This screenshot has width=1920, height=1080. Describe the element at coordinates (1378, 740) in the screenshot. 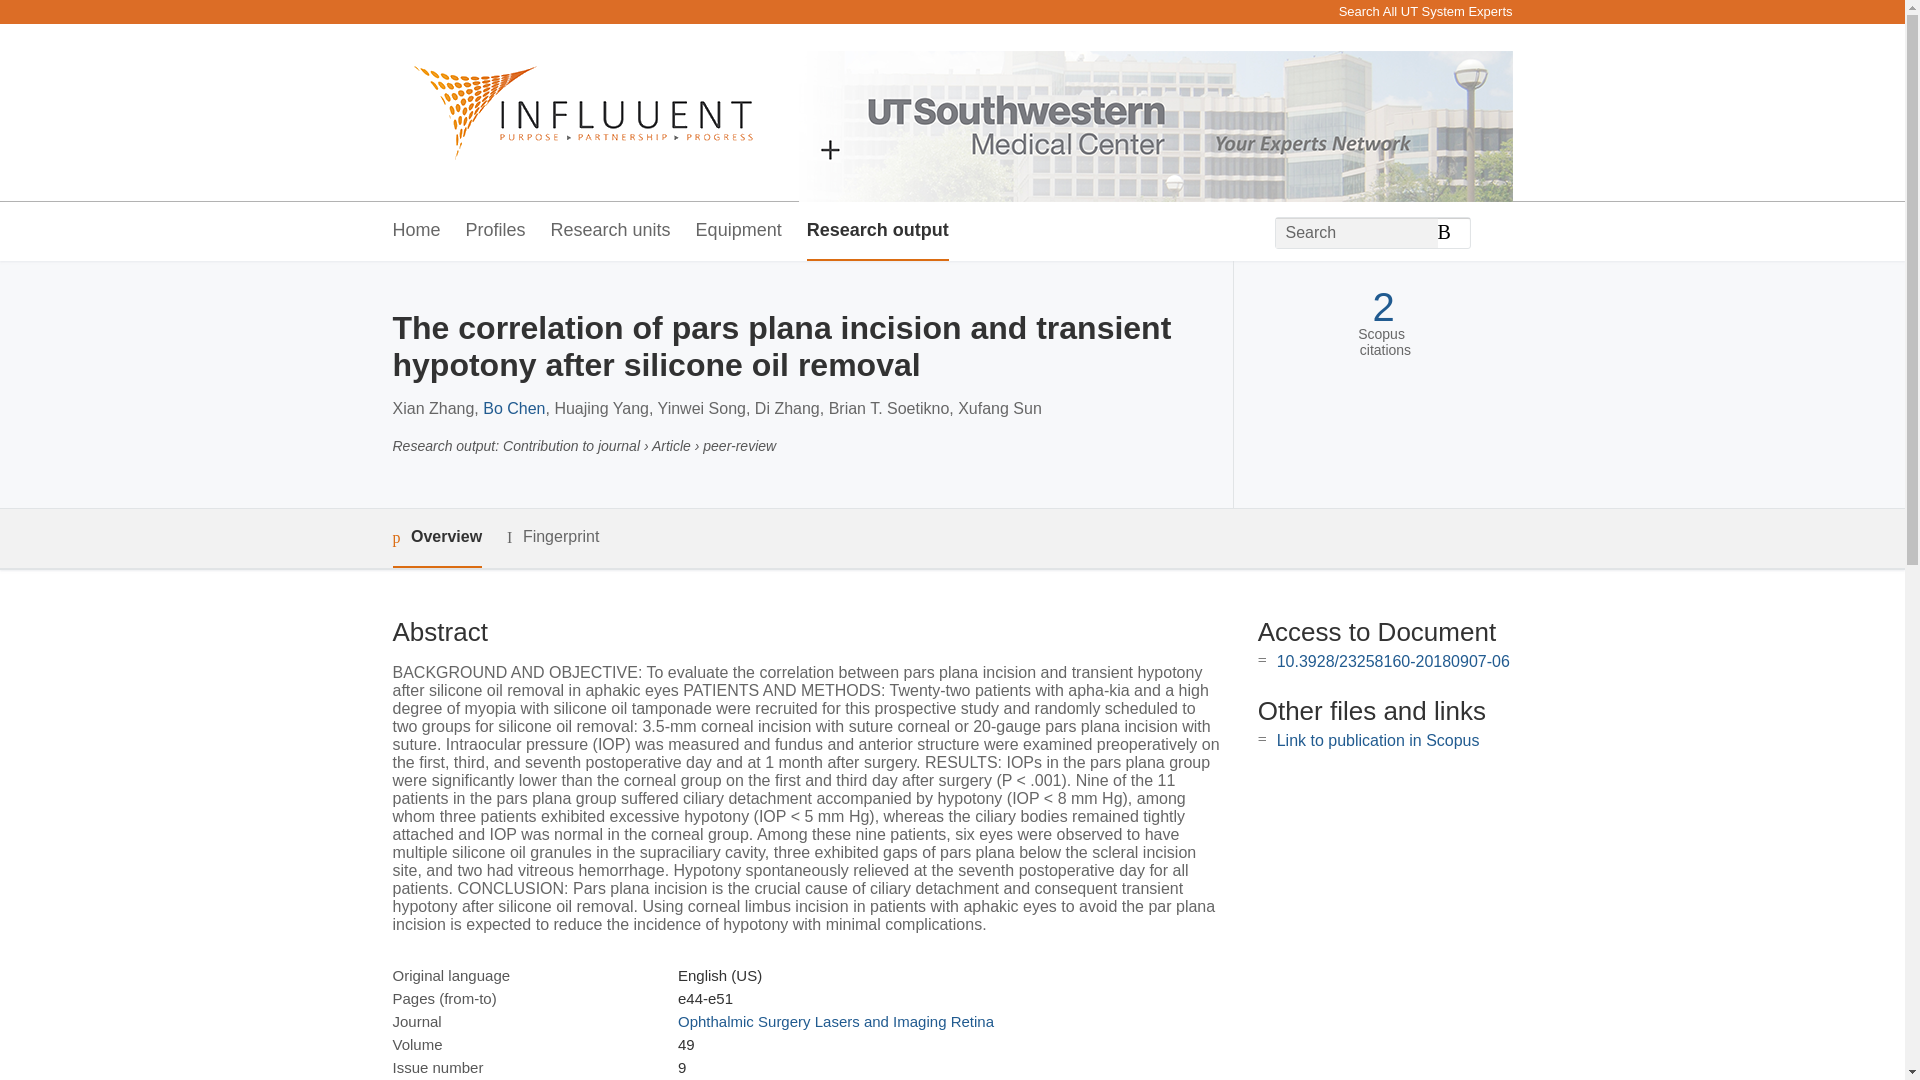

I see `Link to publication in Scopus` at that location.